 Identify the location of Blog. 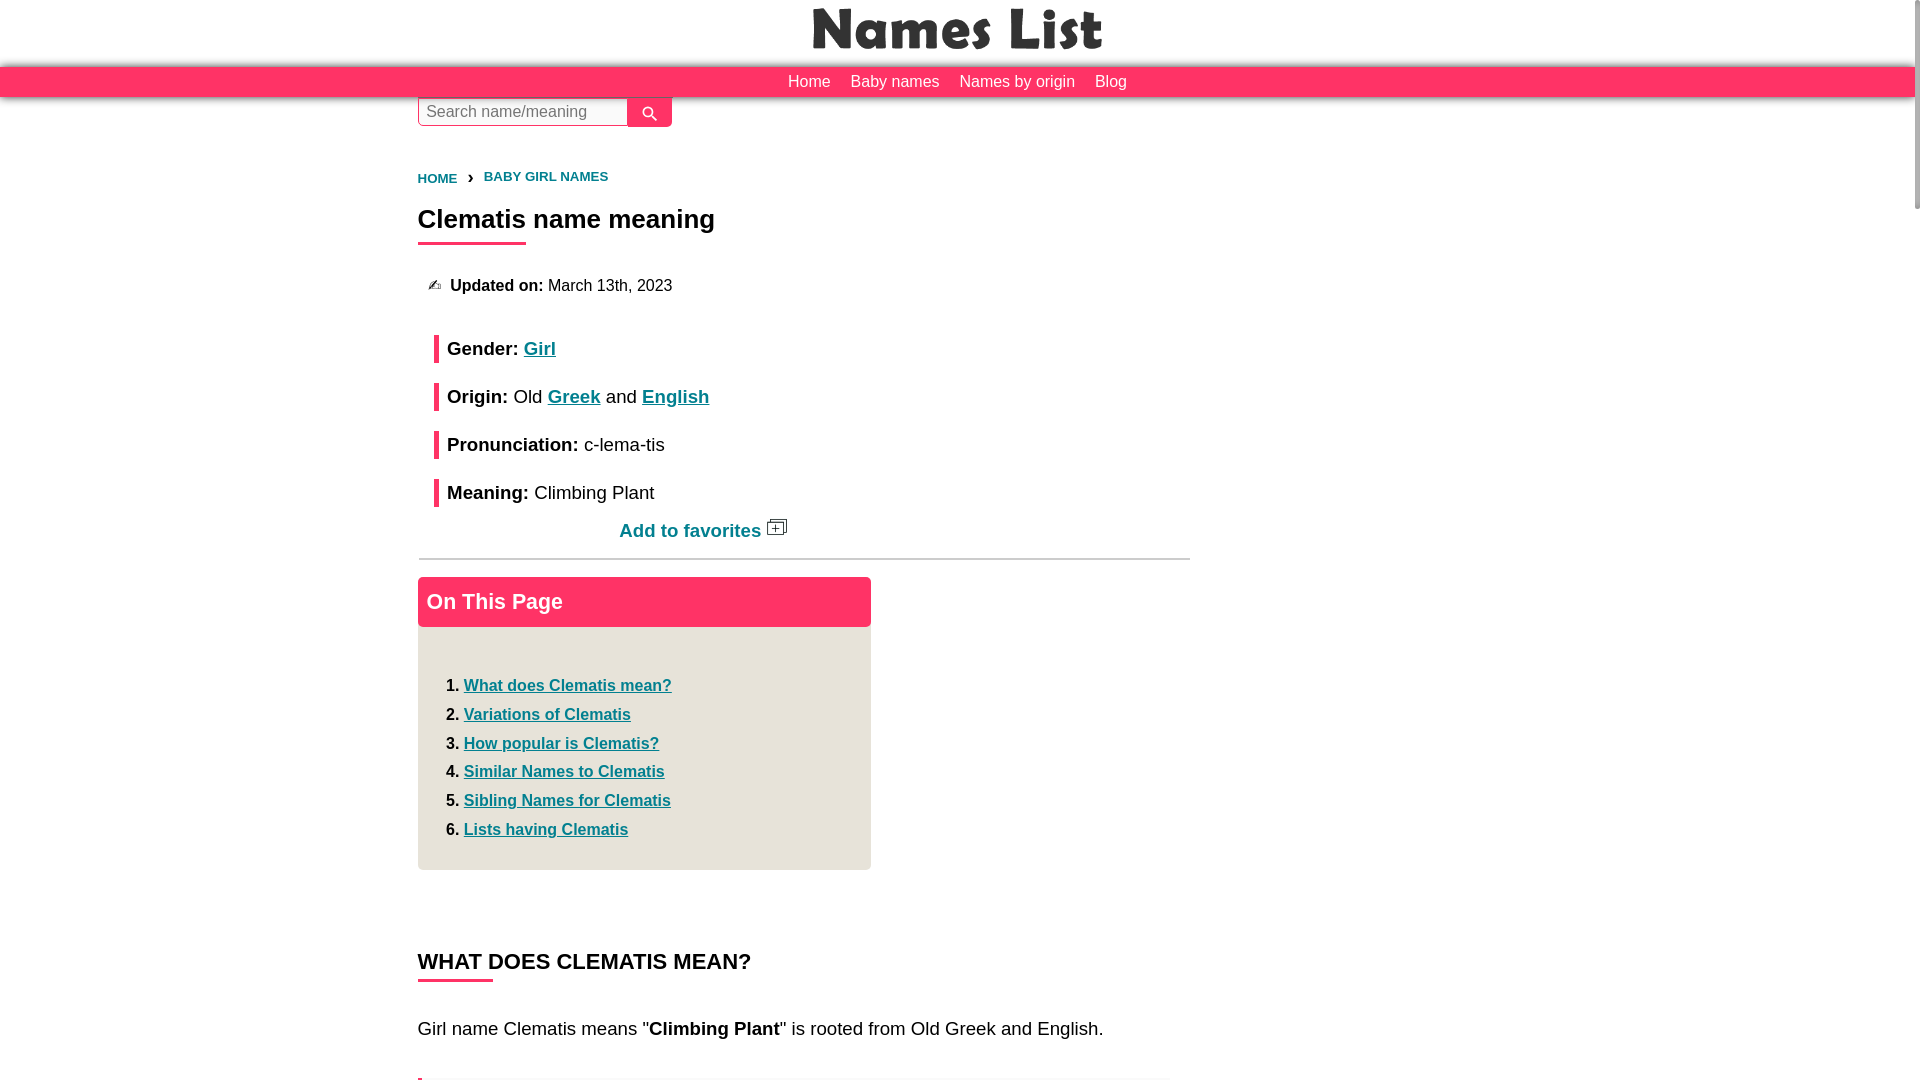
(1110, 82).